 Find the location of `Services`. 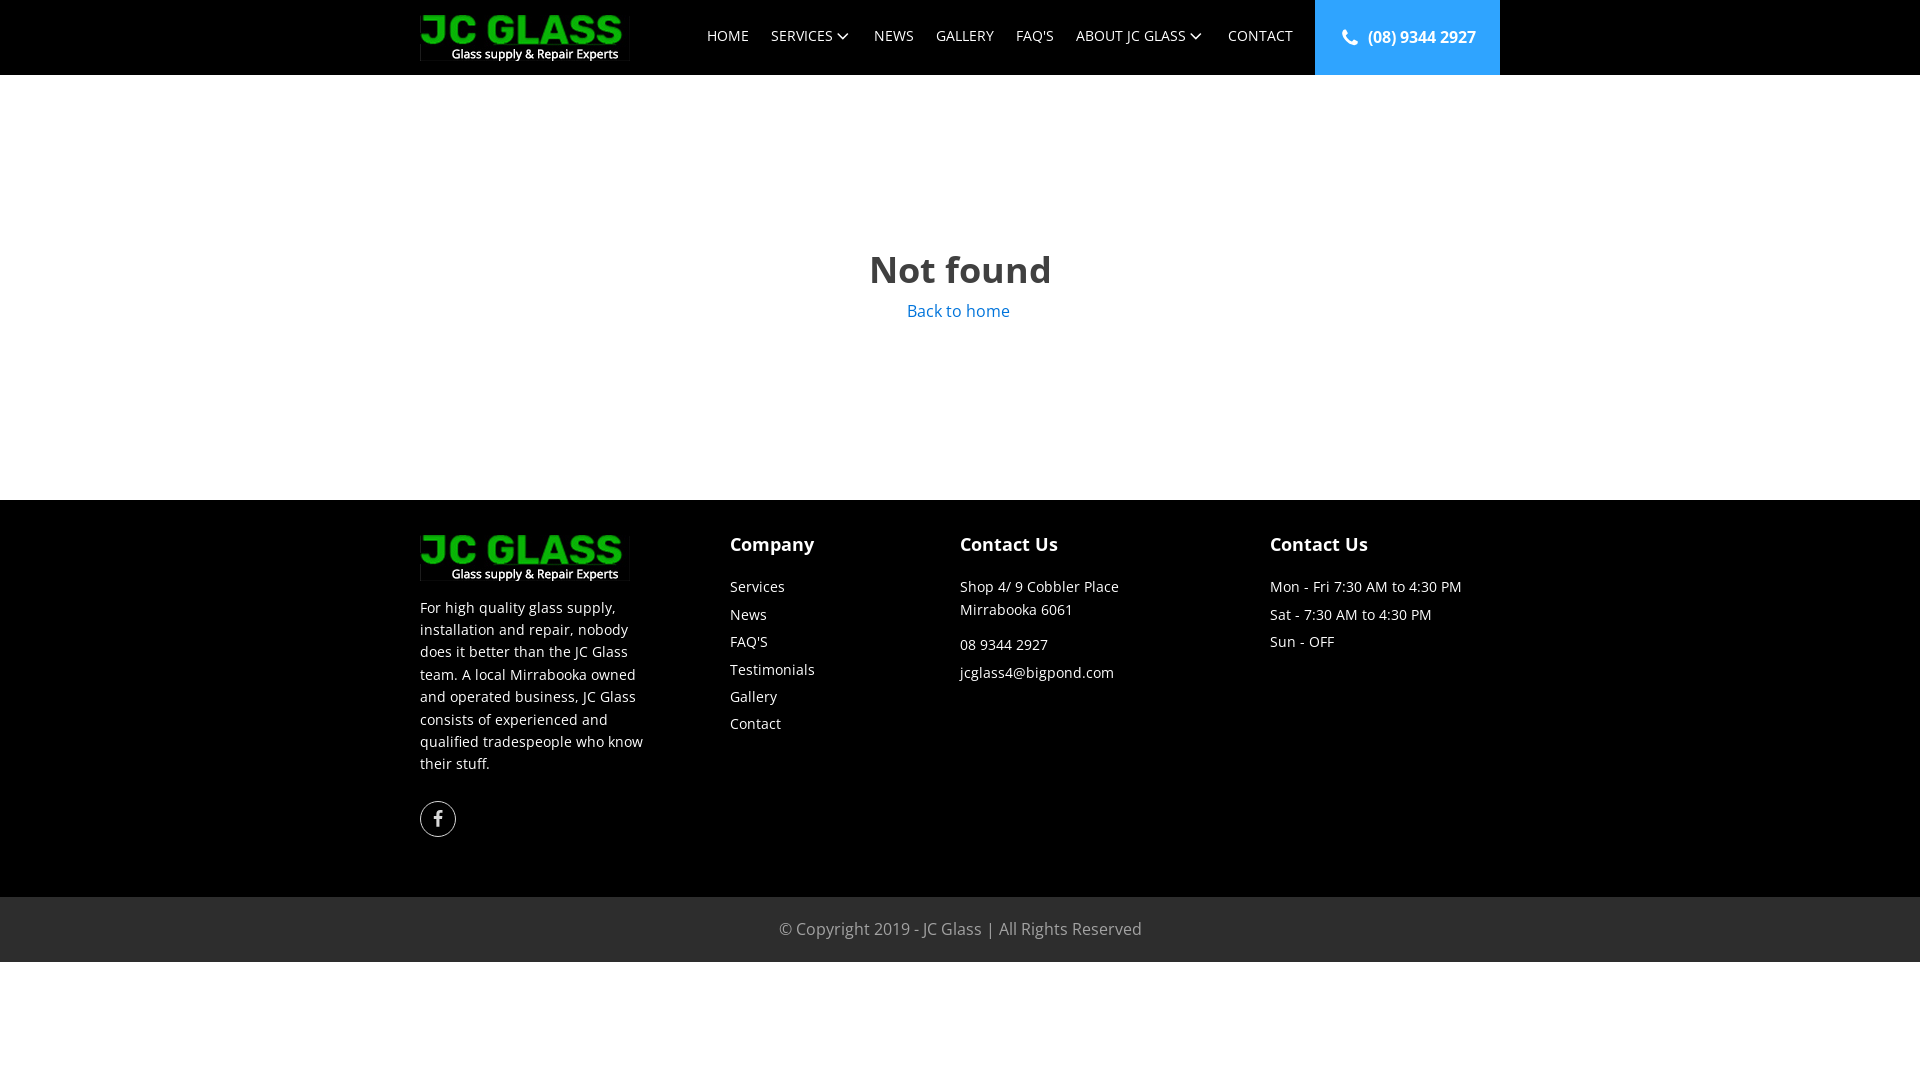

Services is located at coordinates (758, 587).